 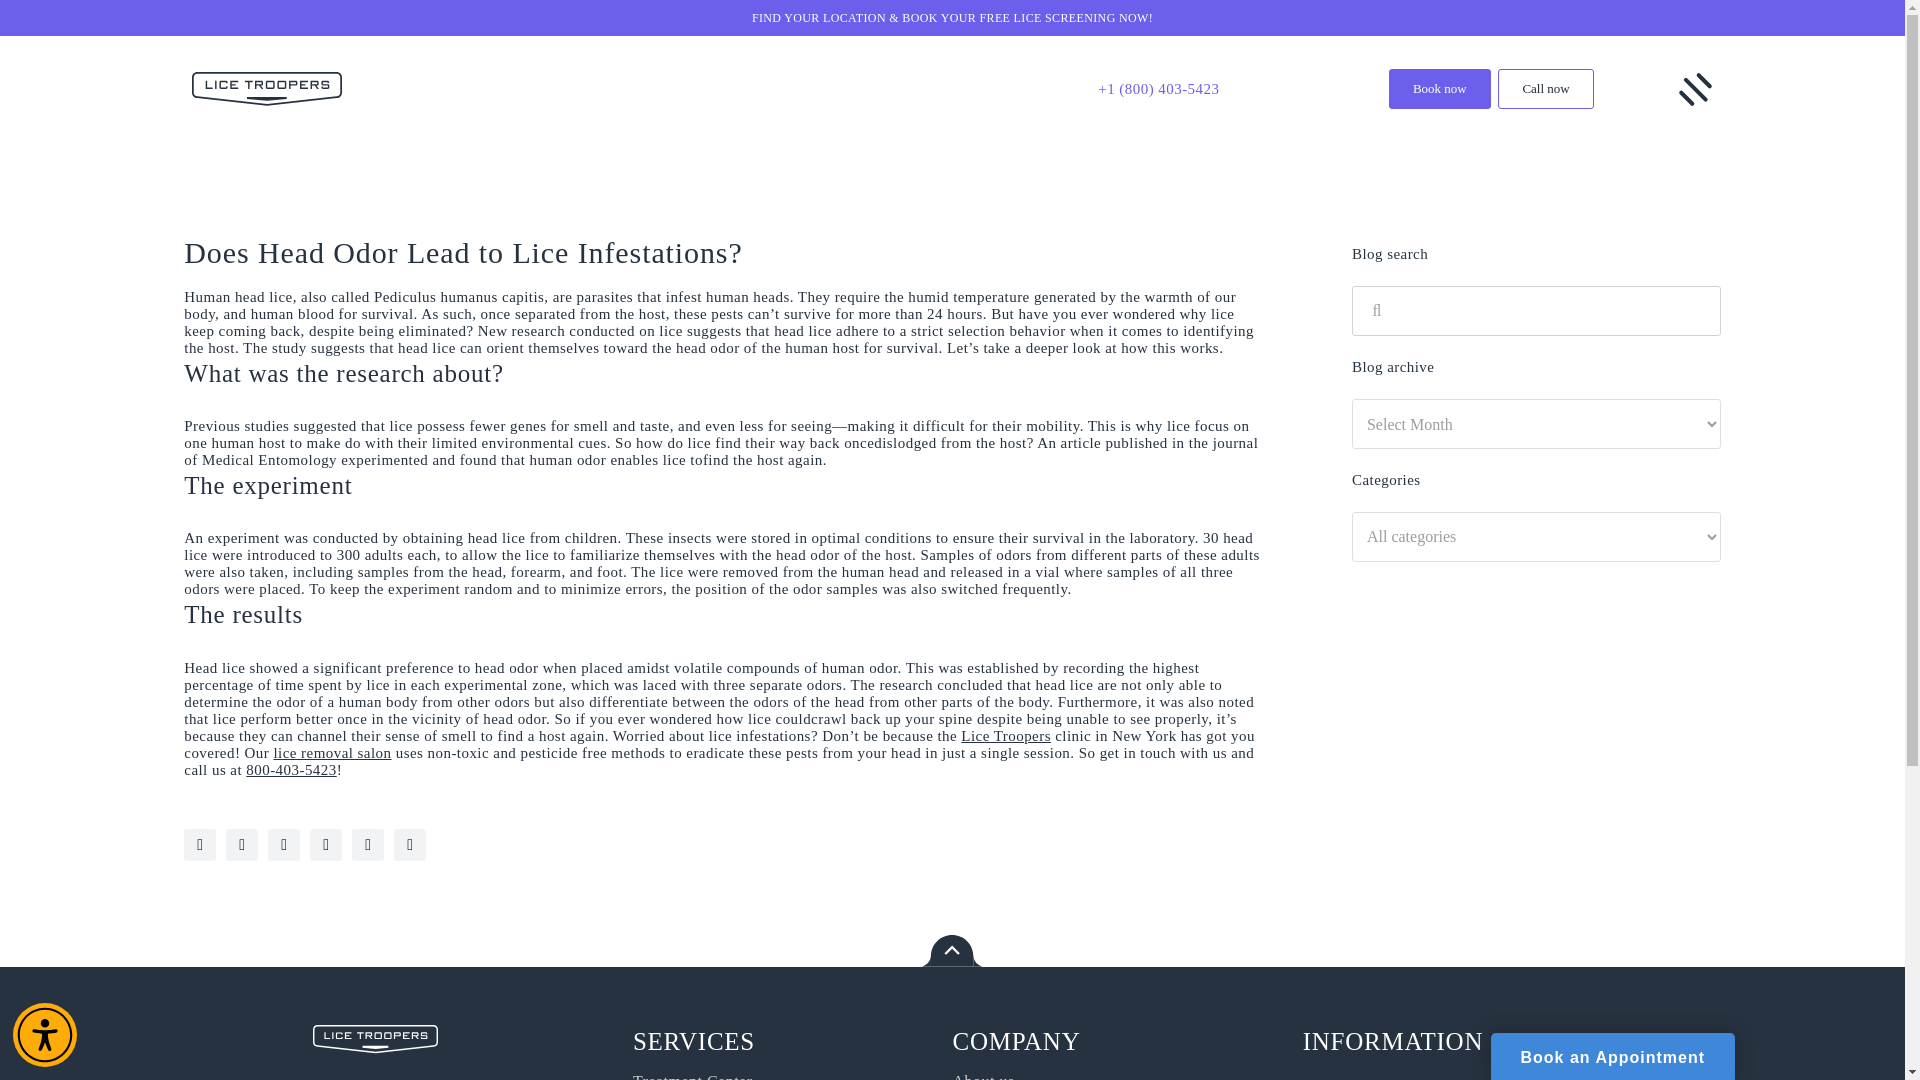 What do you see at coordinates (200, 844) in the screenshot?
I see `YouTube` at bounding box center [200, 844].